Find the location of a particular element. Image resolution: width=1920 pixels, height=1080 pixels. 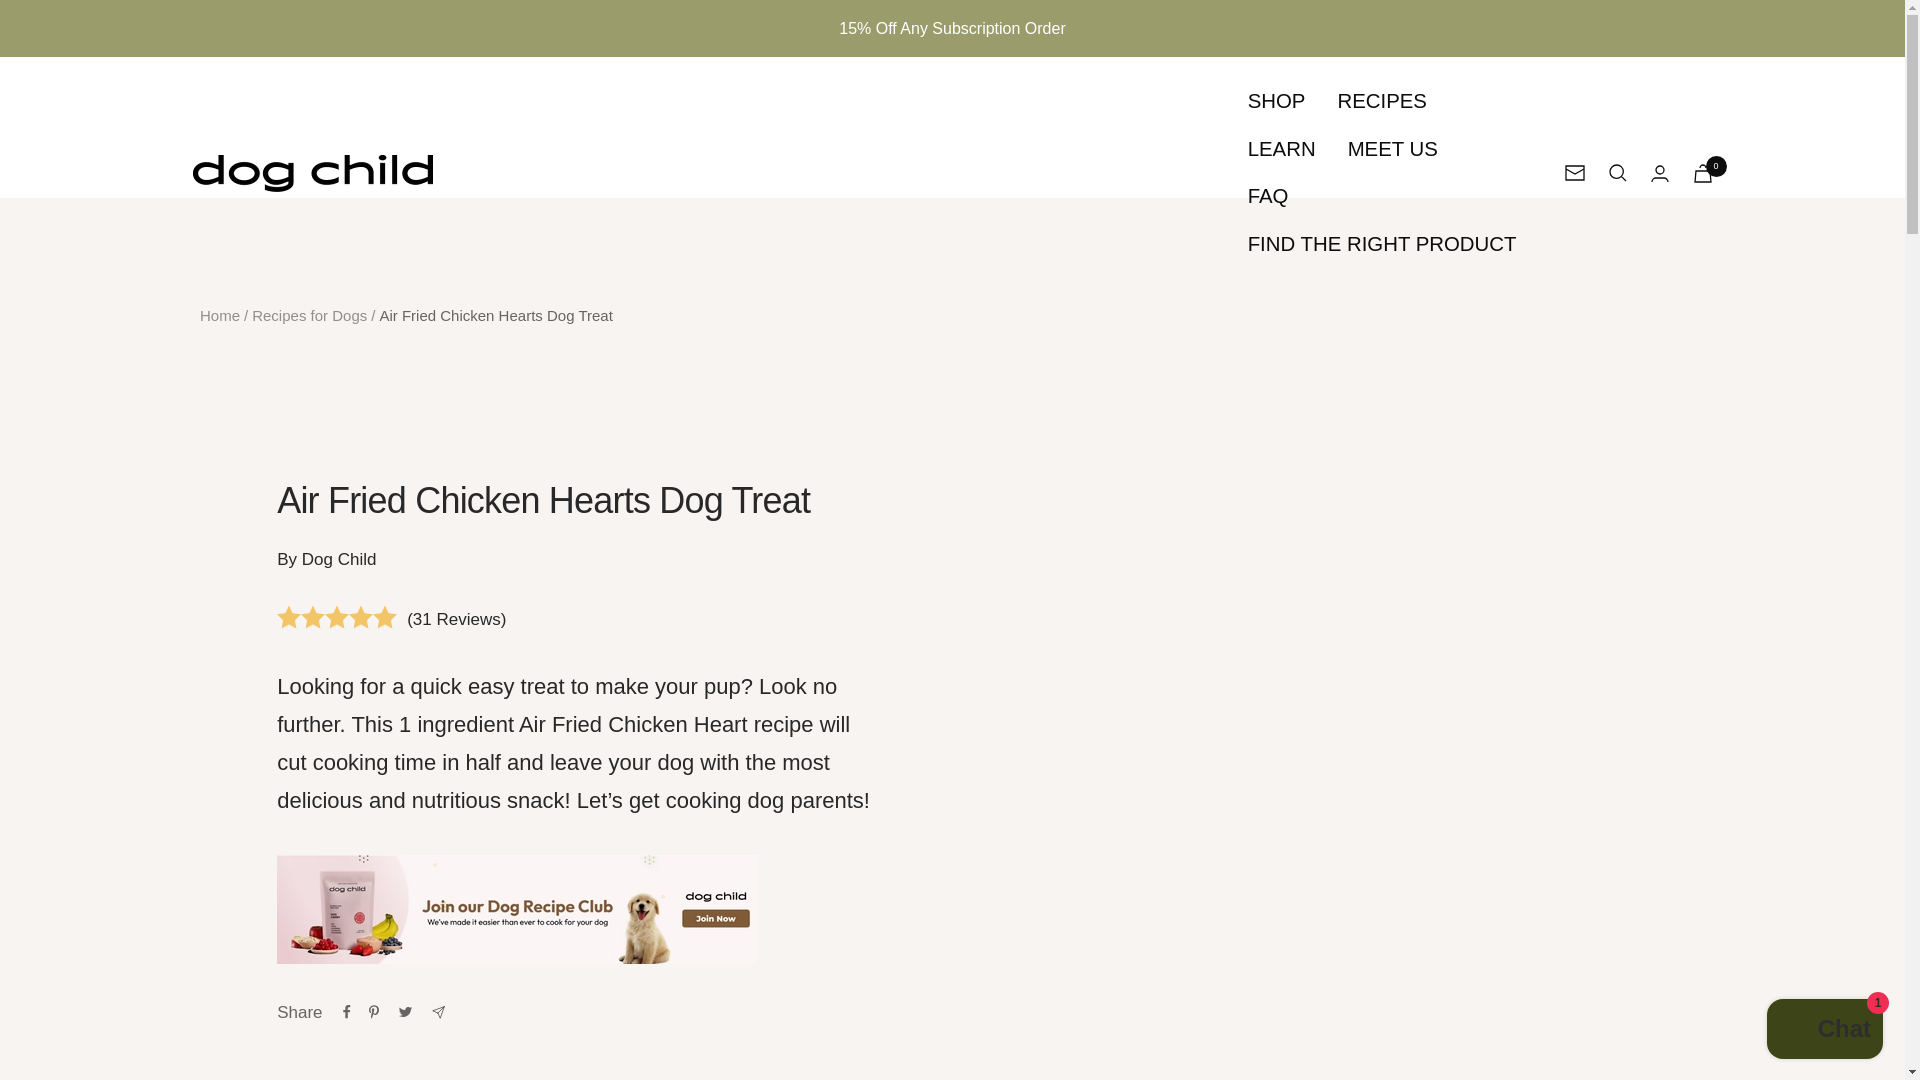

RECIPES is located at coordinates (1381, 101).